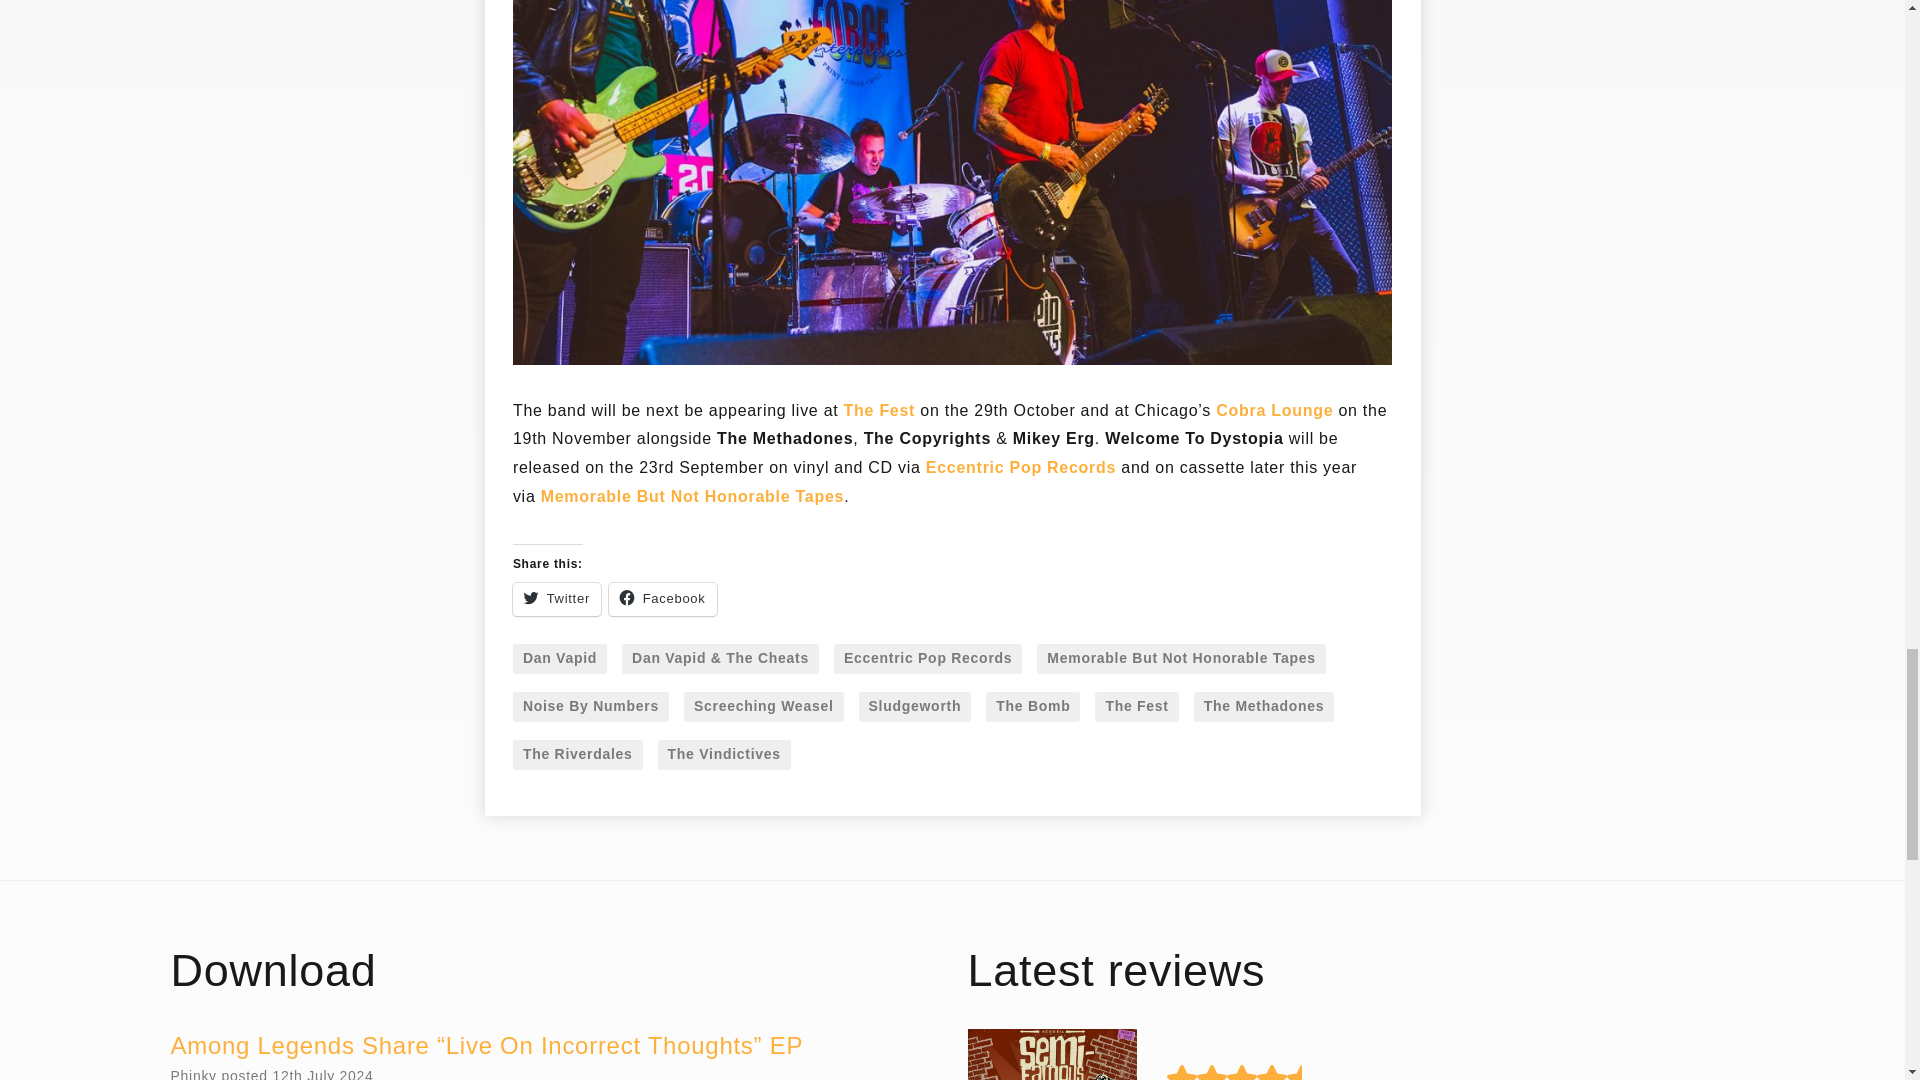 Image resolution: width=1920 pixels, height=1080 pixels. I want to click on Twitter, so click(556, 599).